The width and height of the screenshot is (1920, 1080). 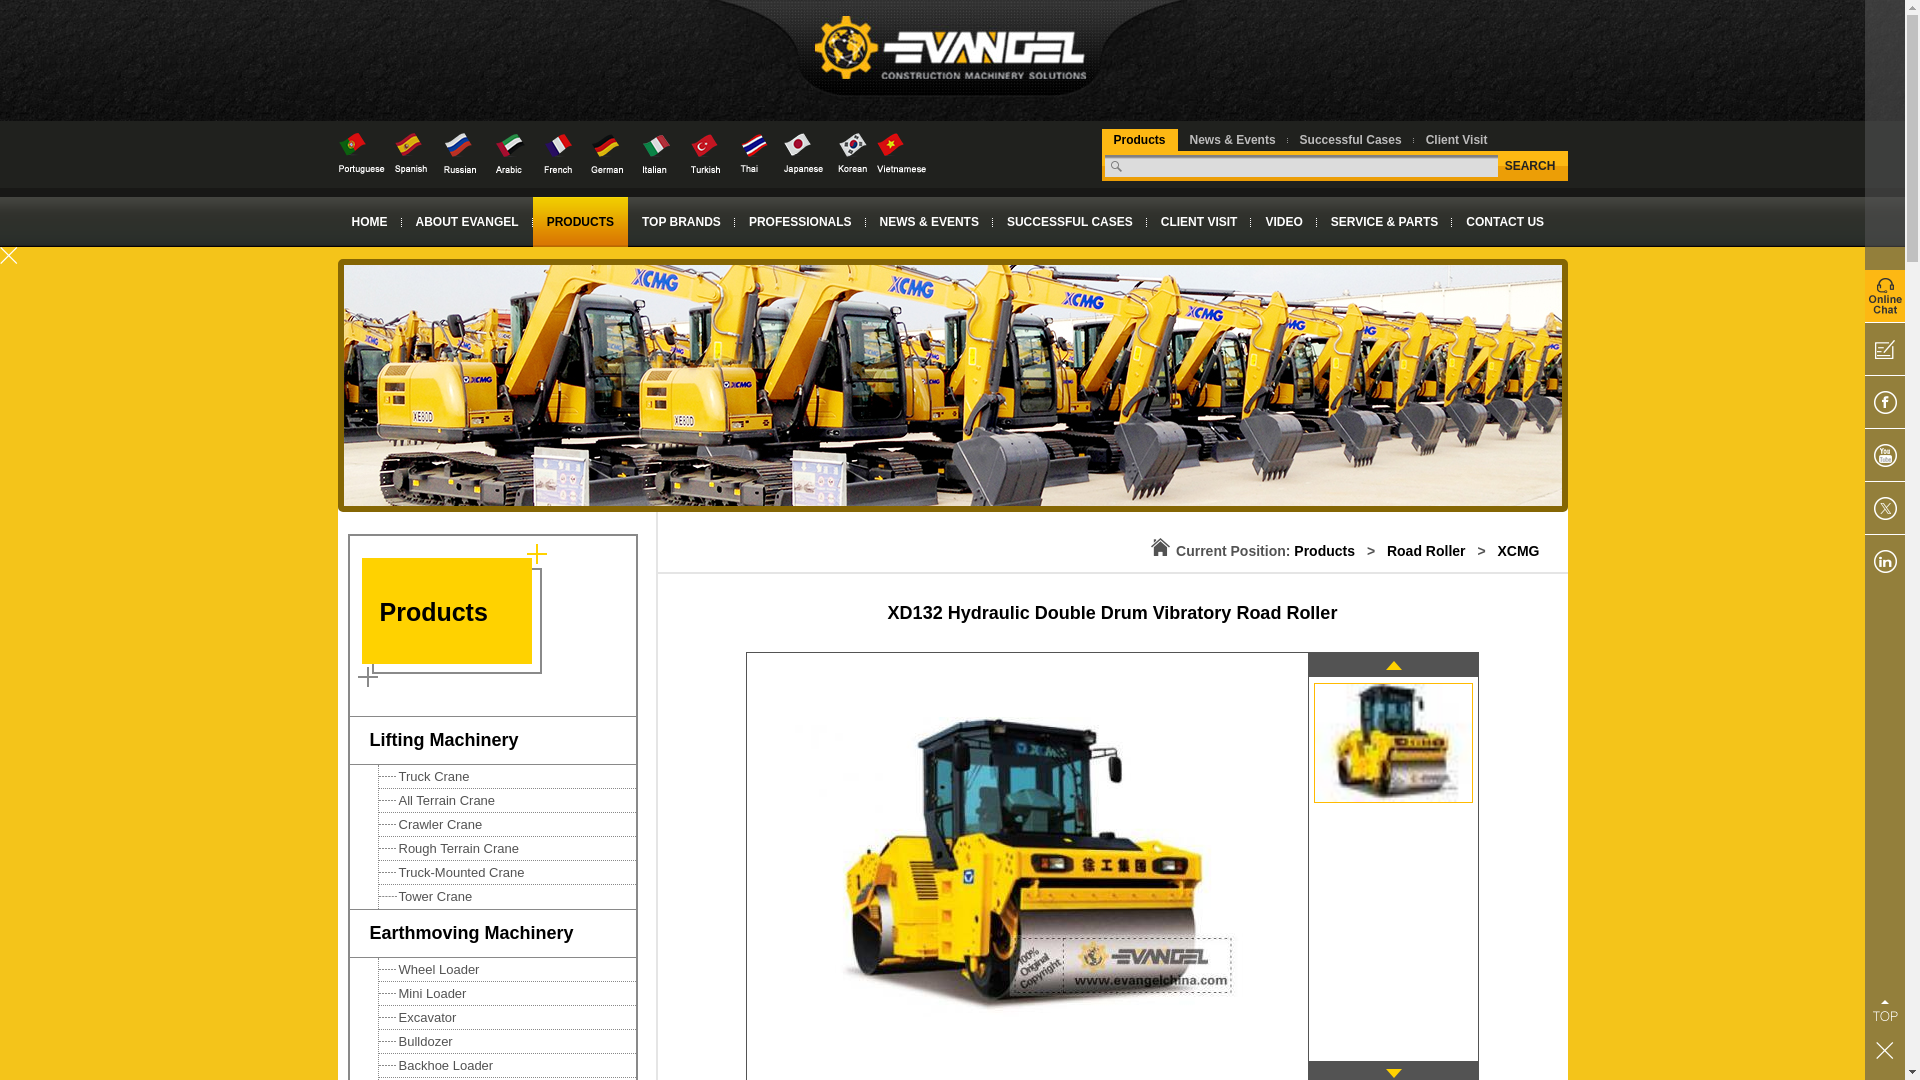 I want to click on Lifting Machinery, so click(x=492, y=740).